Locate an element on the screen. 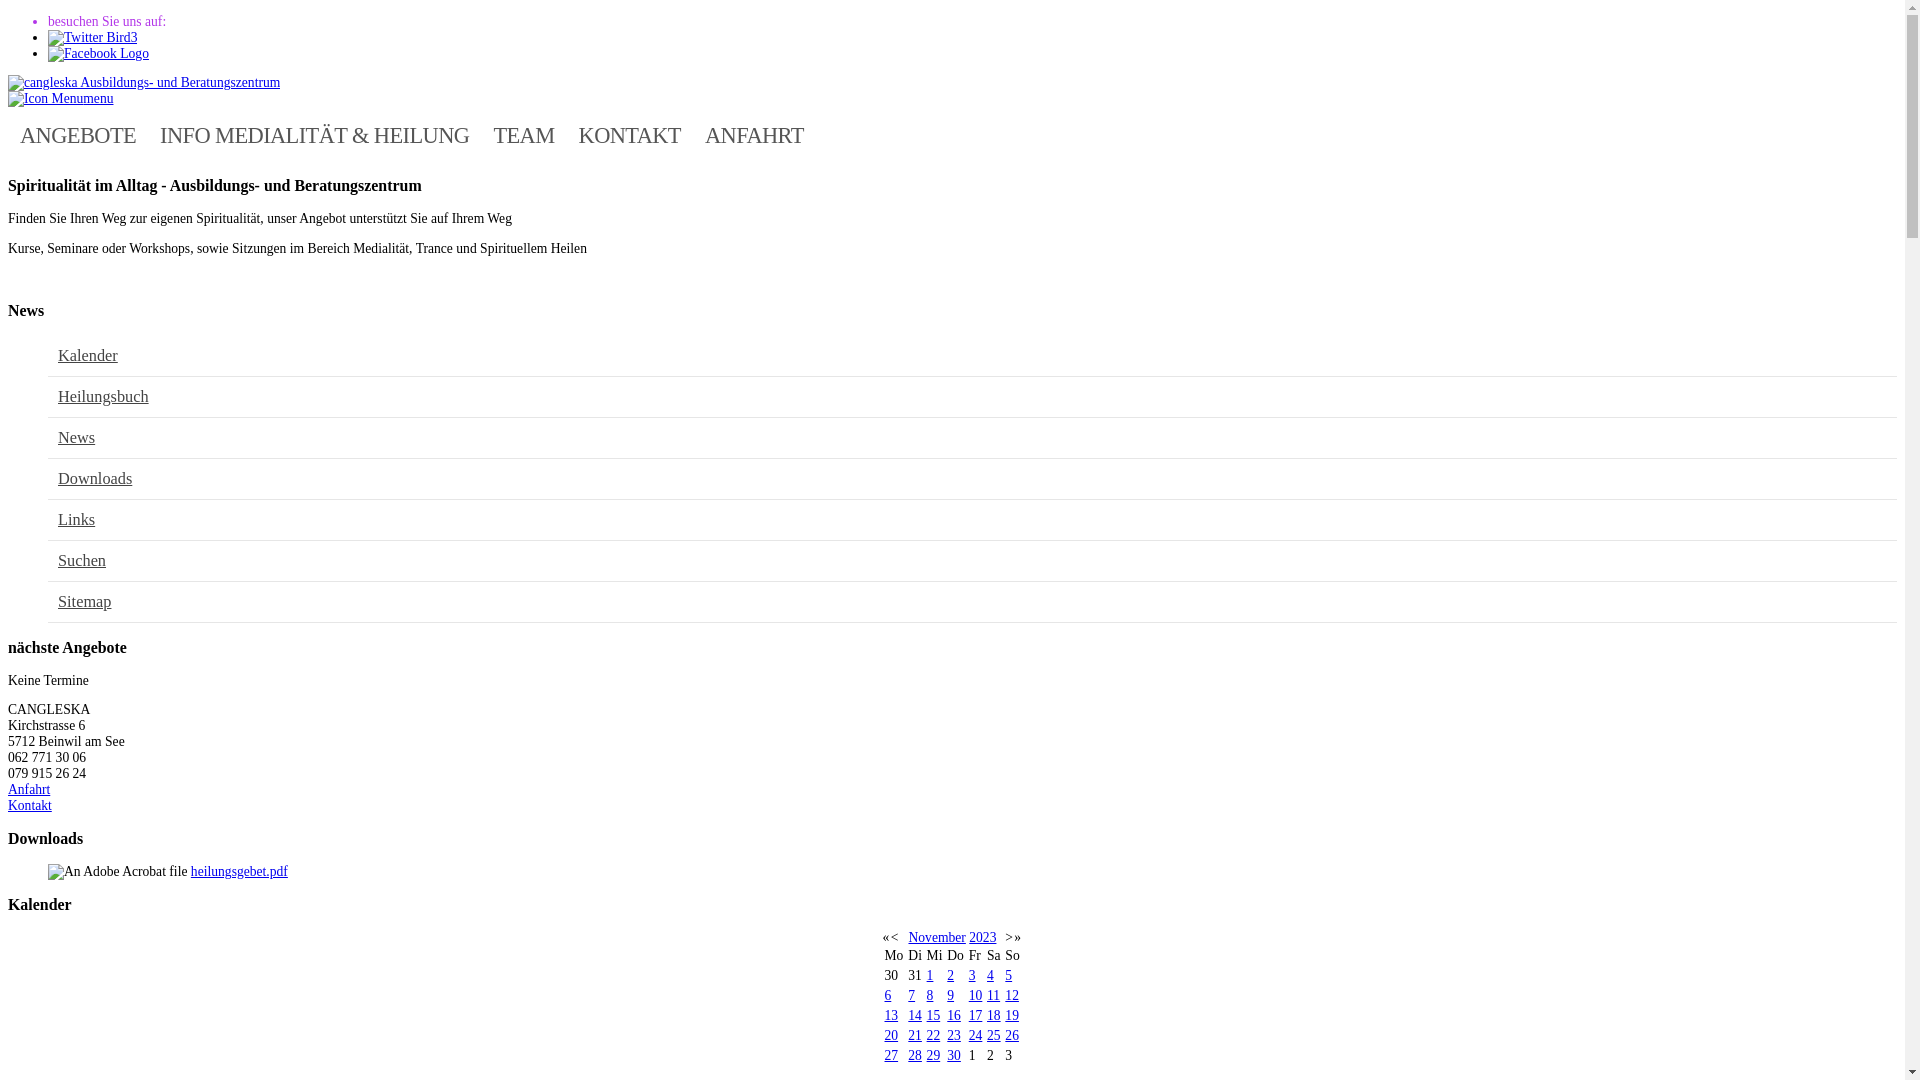  29 is located at coordinates (934, 1056).